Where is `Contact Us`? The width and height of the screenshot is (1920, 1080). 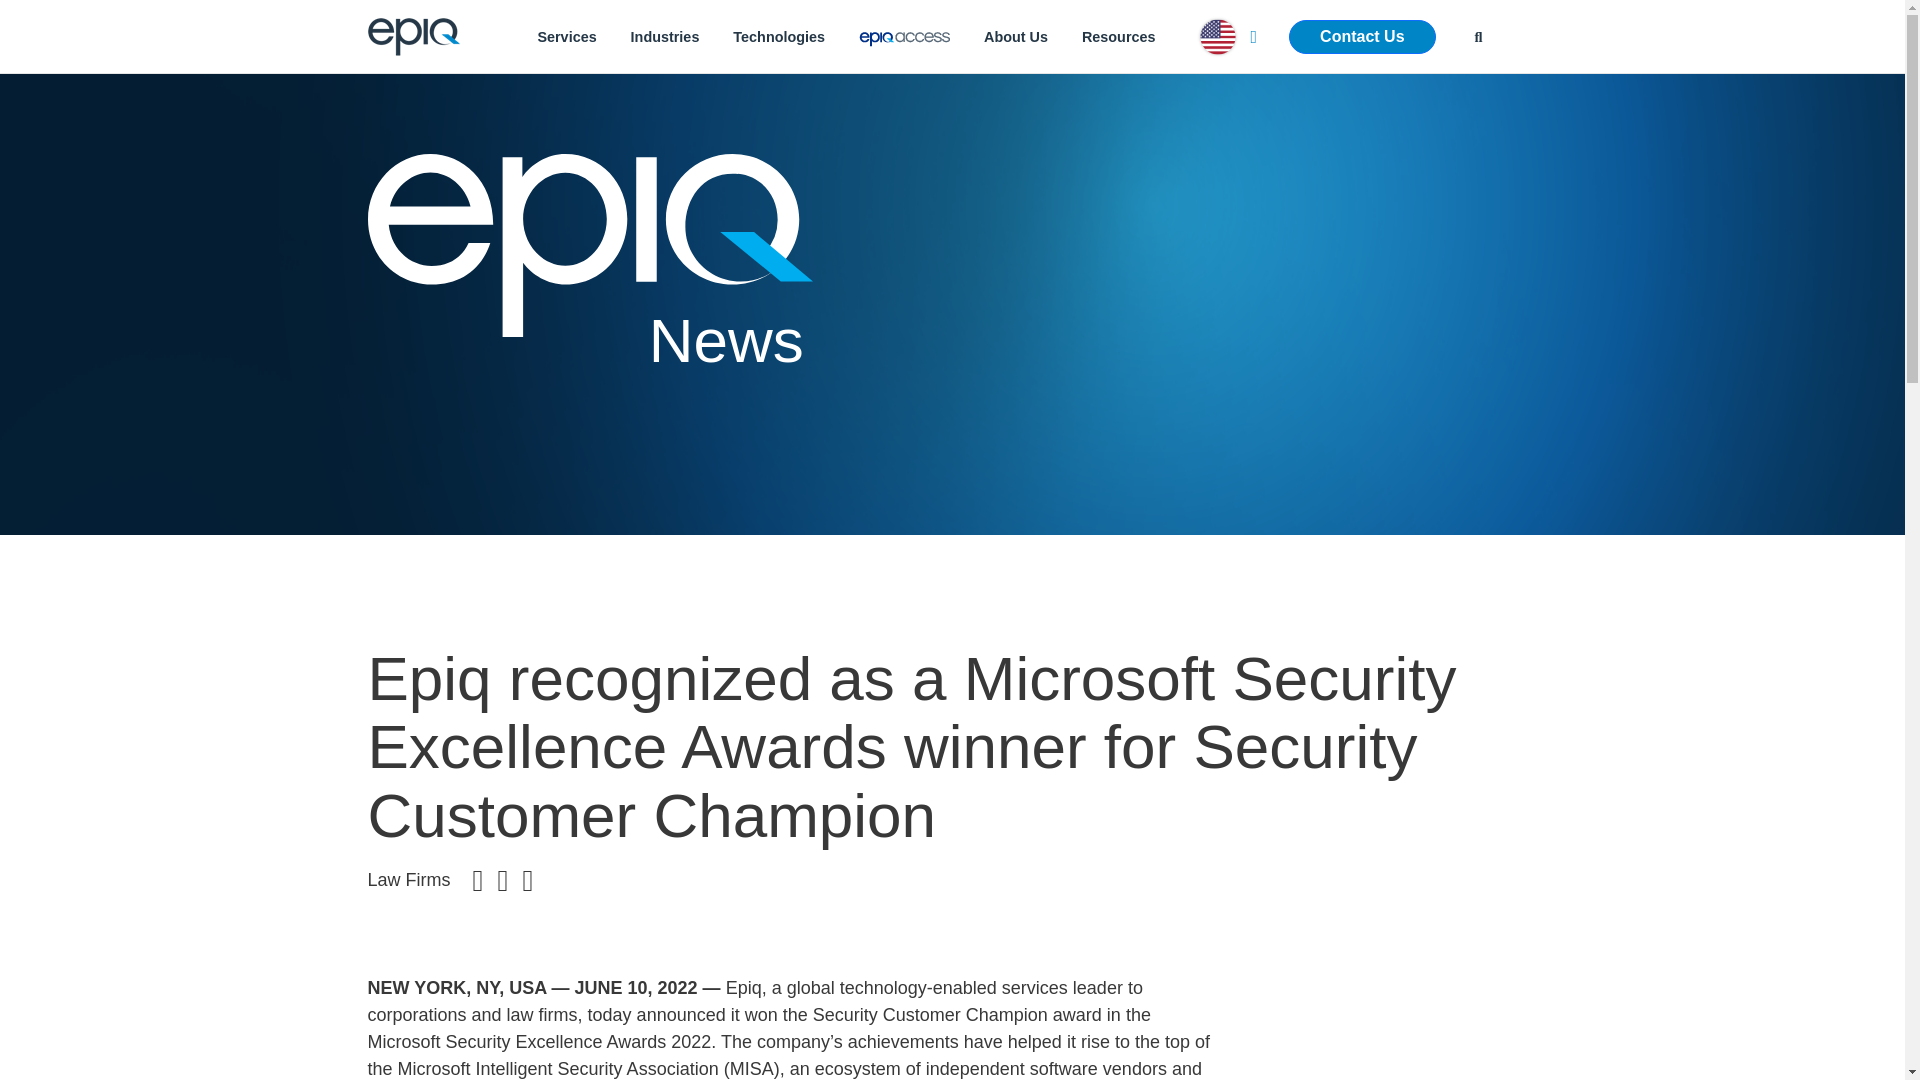
Contact Us is located at coordinates (1361, 37).